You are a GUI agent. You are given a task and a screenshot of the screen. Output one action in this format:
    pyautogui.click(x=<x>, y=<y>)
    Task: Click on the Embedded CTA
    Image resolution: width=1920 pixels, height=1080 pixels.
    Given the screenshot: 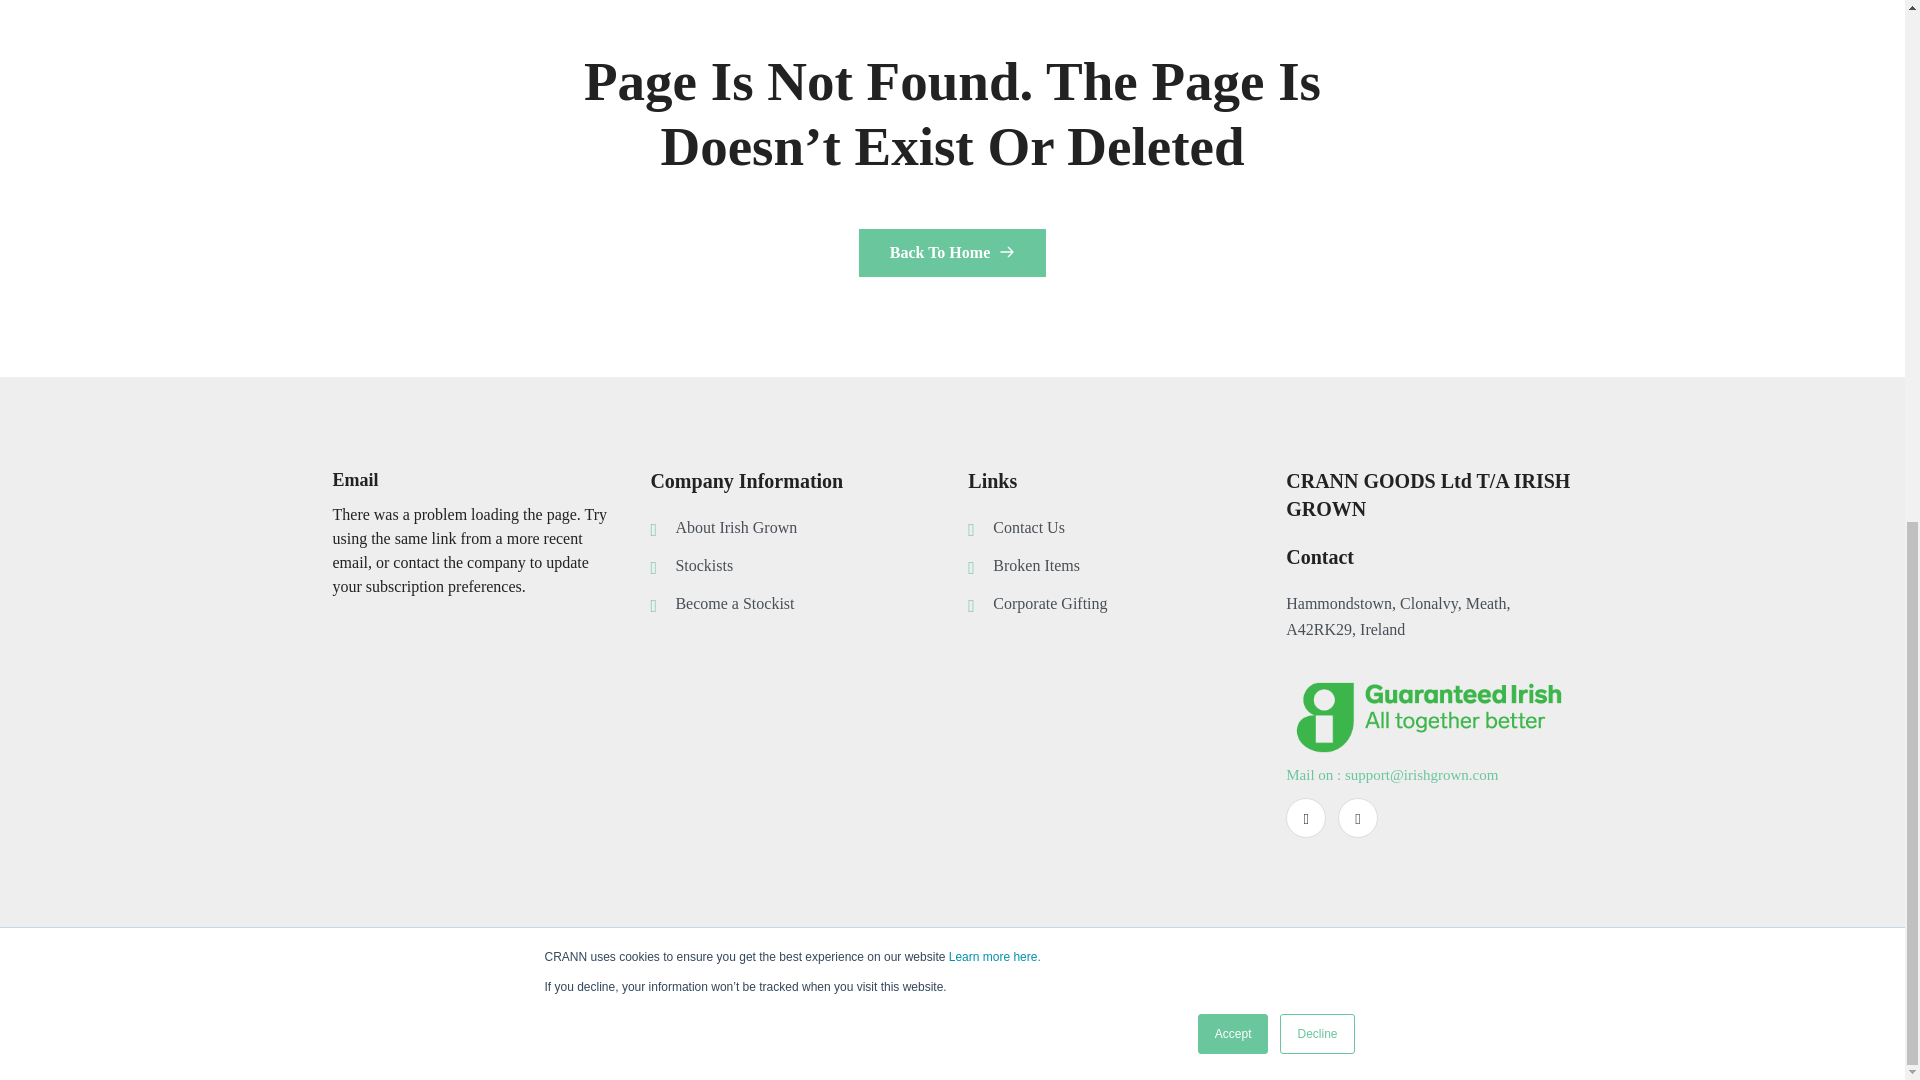 What is the action you would take?
    pyautogui.click(x=582, y=998)
    